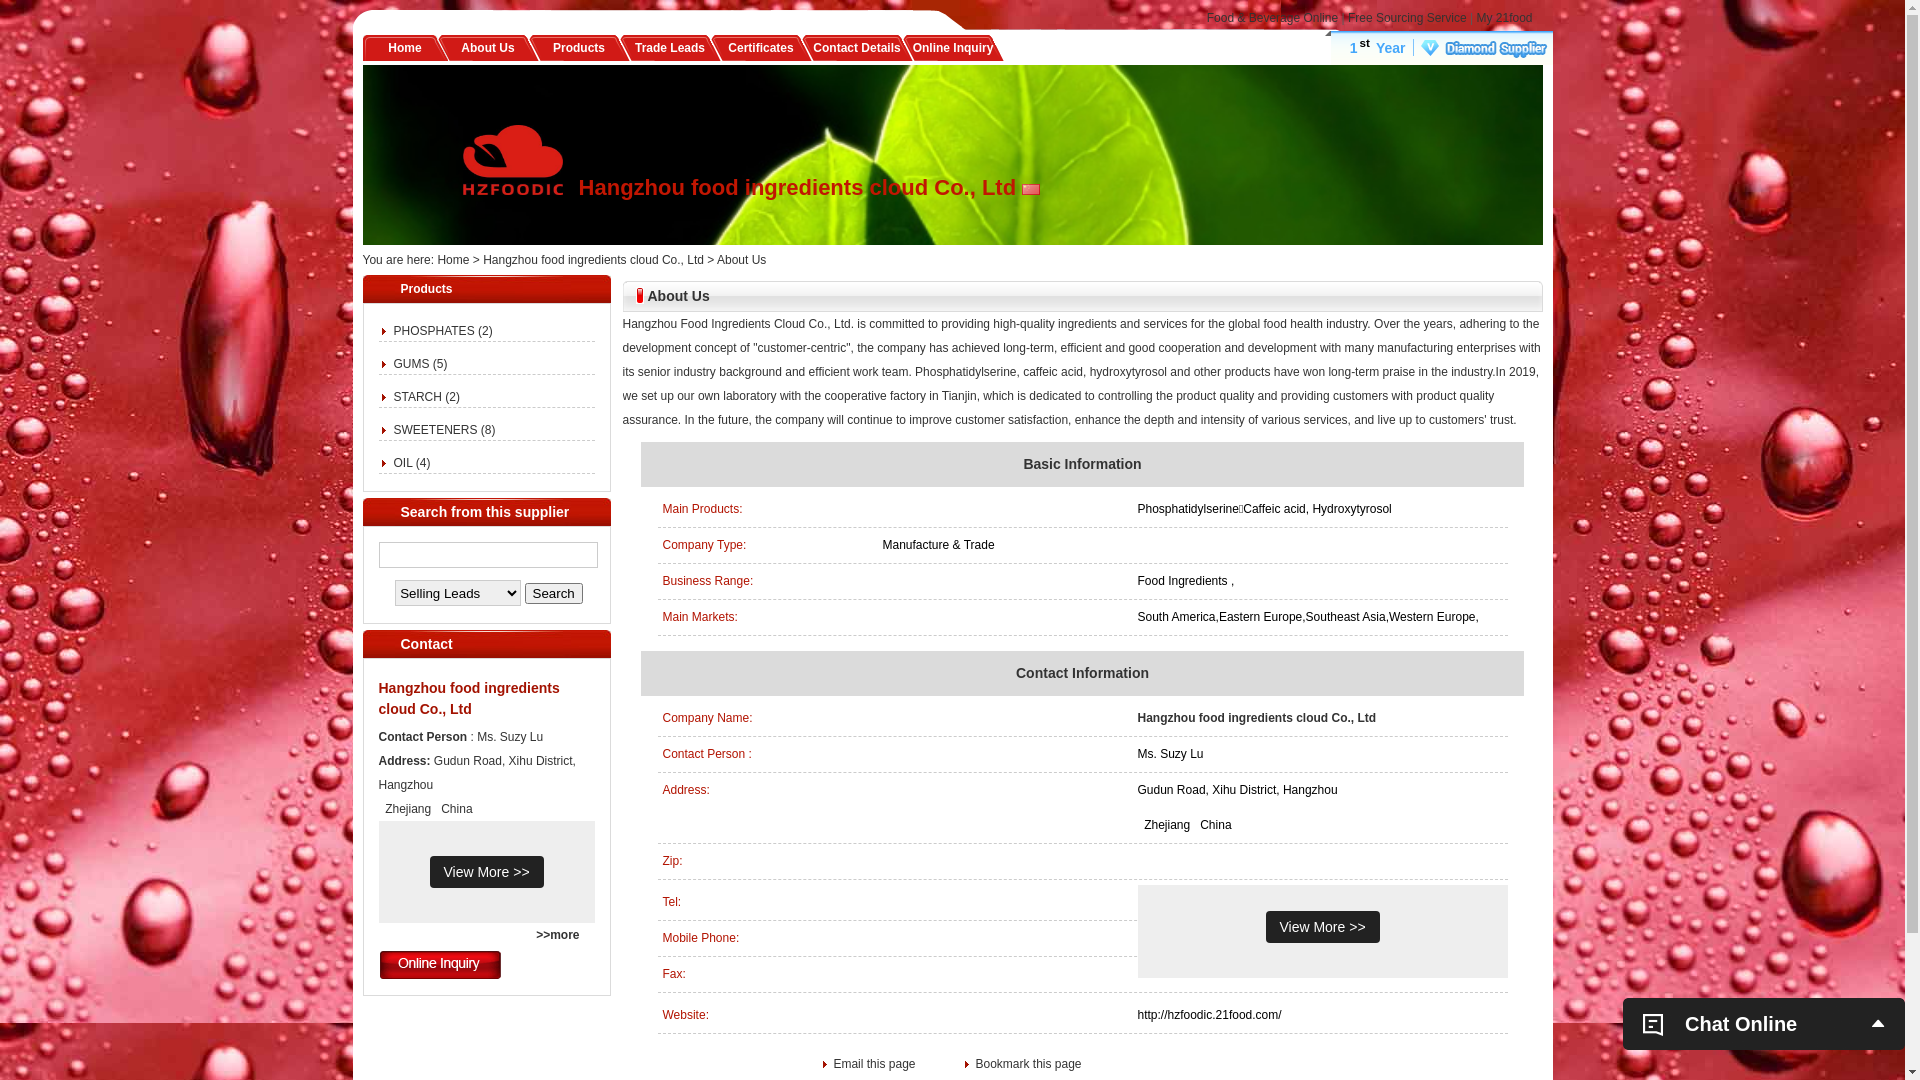 This screenshot has height=1080, width=1920. Describe the element at coordinates (1210, 1015) in the screenshot. I see `http://hzfoodic.21food.com/` at that location.